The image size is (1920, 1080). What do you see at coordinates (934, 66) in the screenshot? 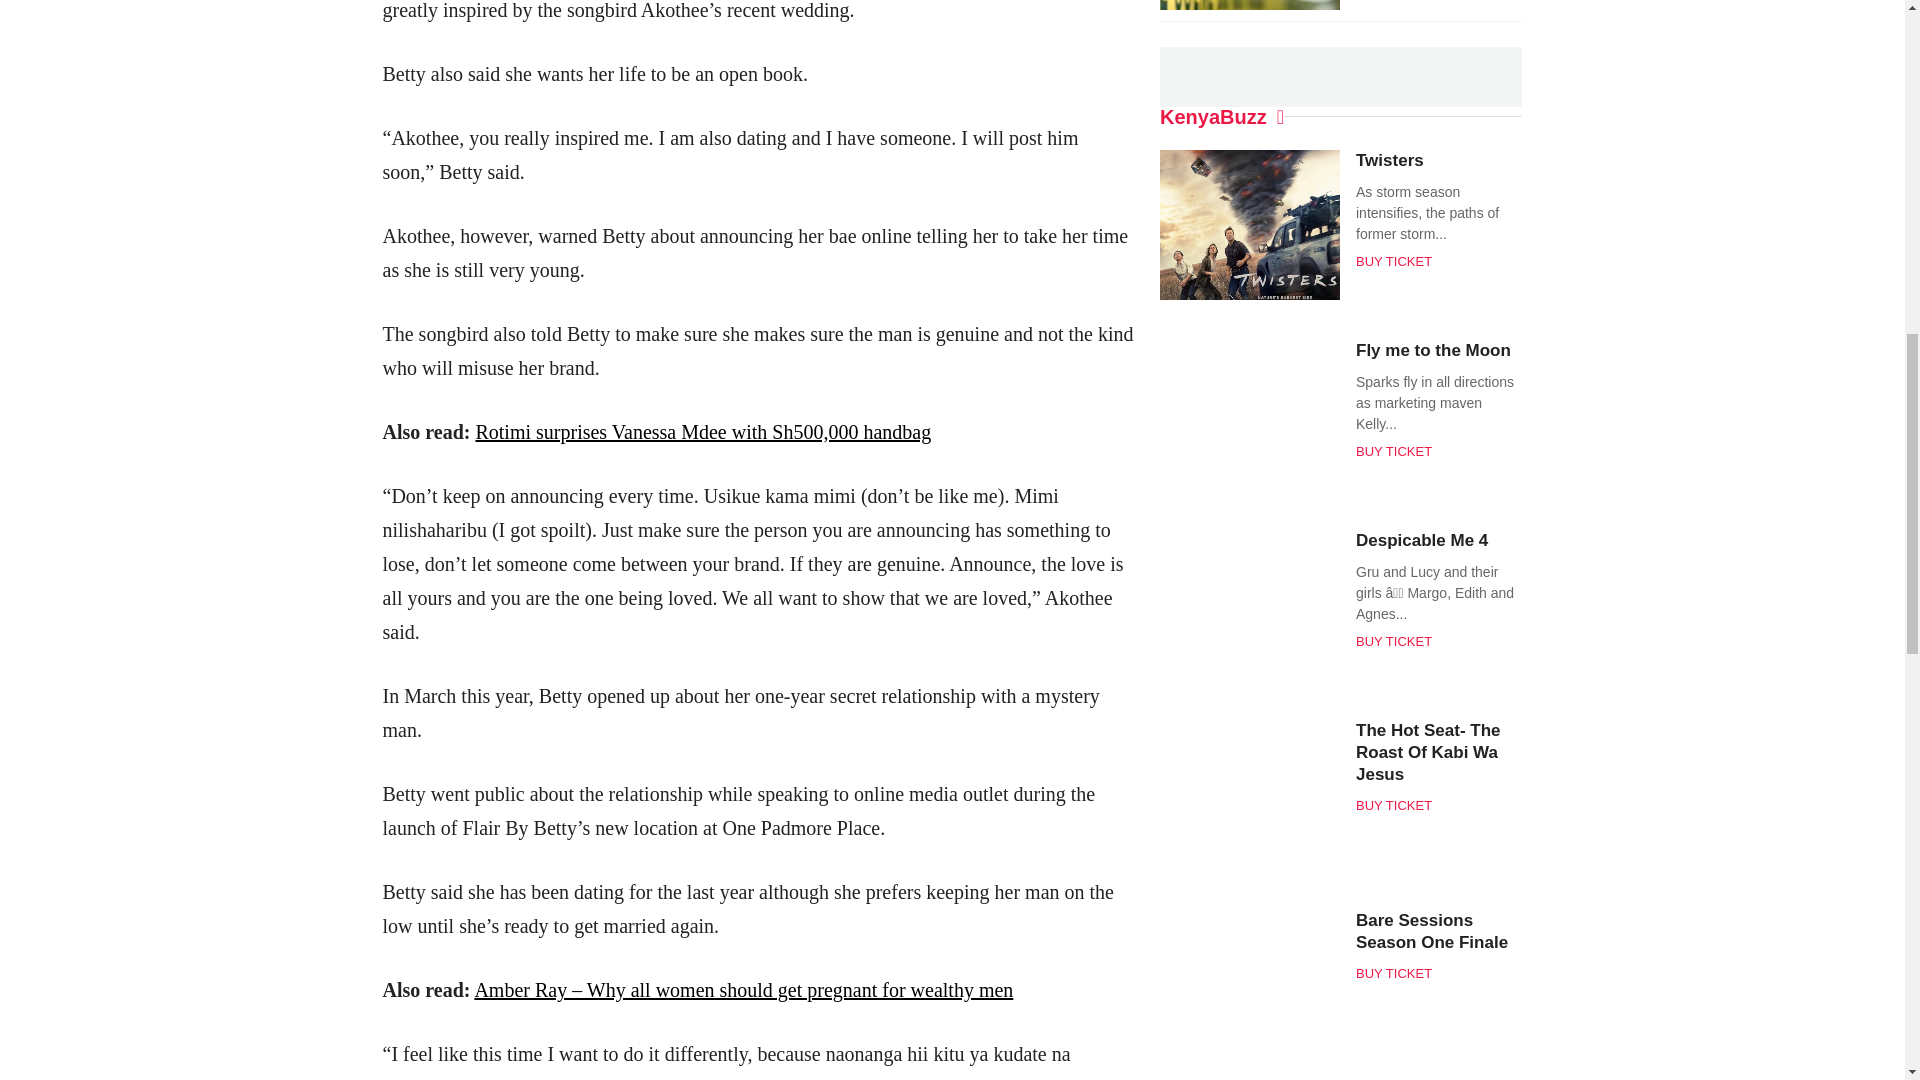
I see `Twitter` at bounding box center [934, 66].